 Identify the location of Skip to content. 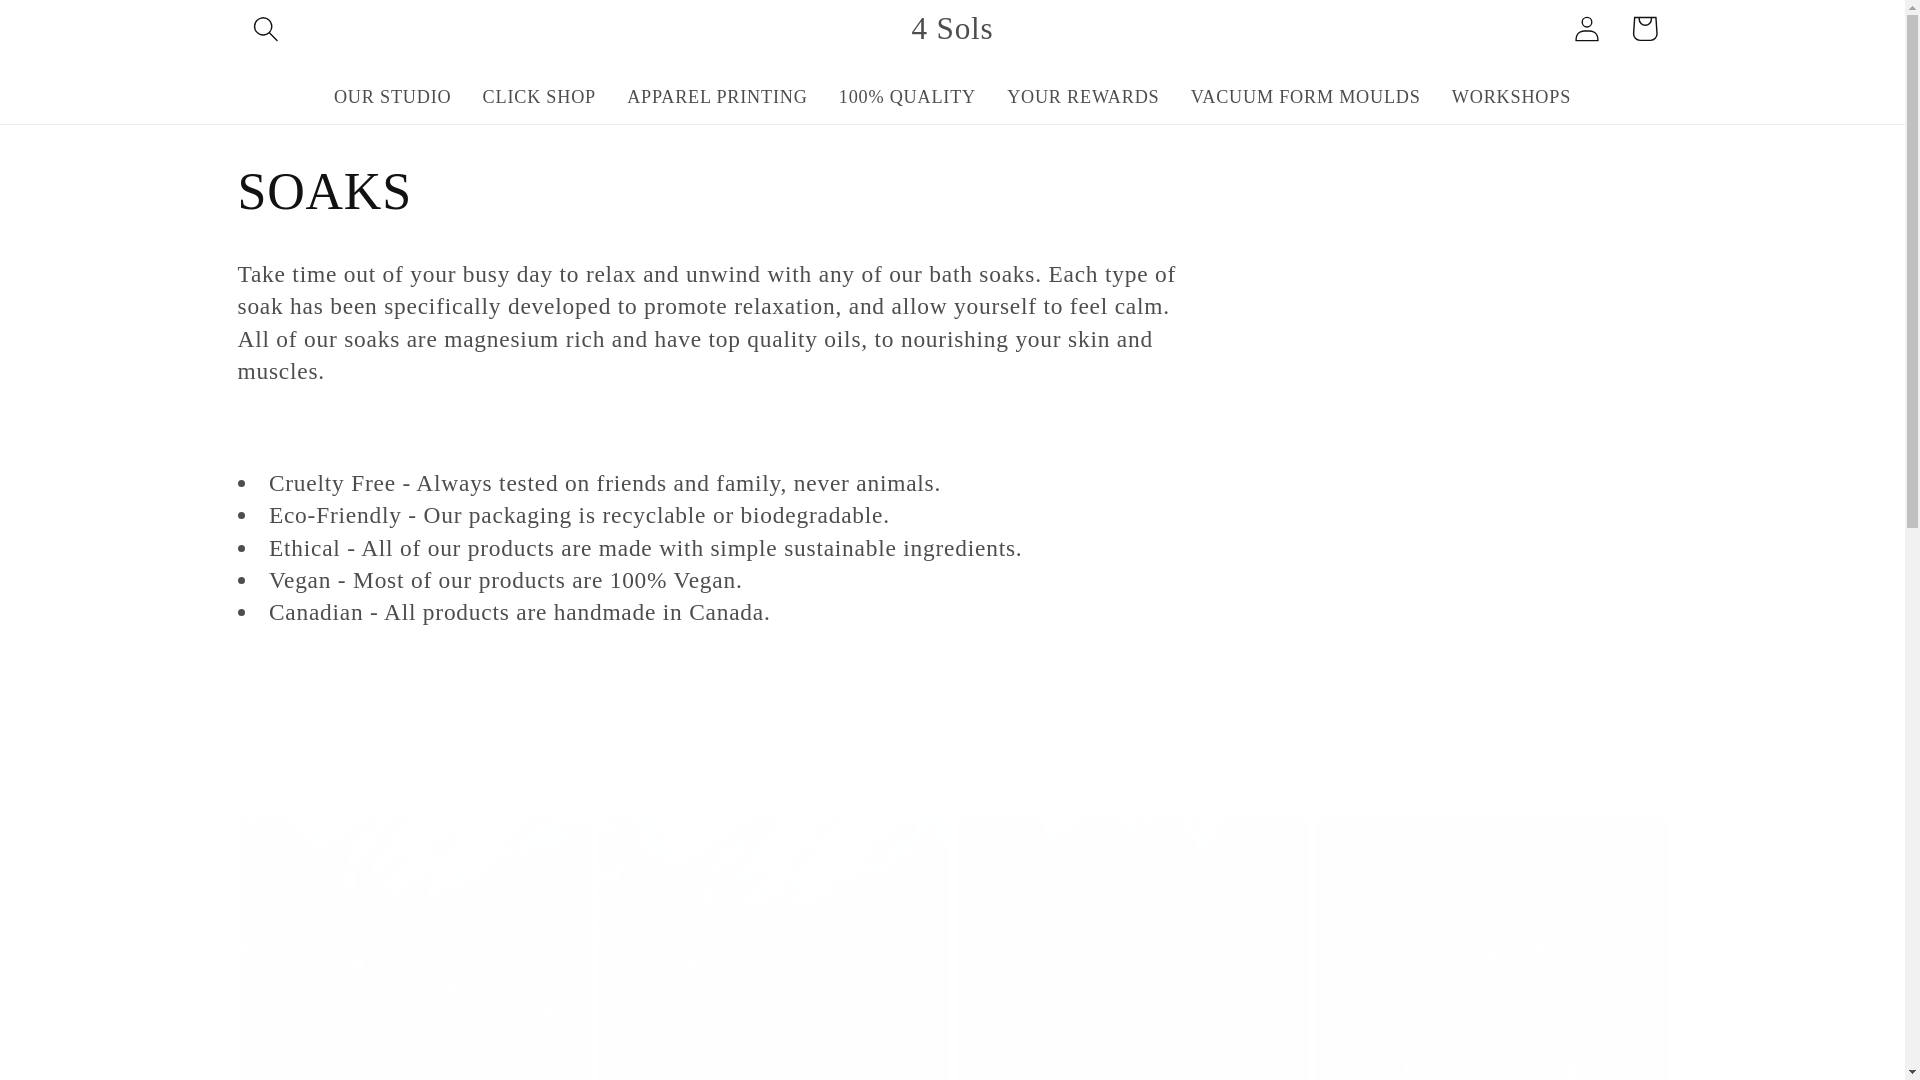
(78, 30).